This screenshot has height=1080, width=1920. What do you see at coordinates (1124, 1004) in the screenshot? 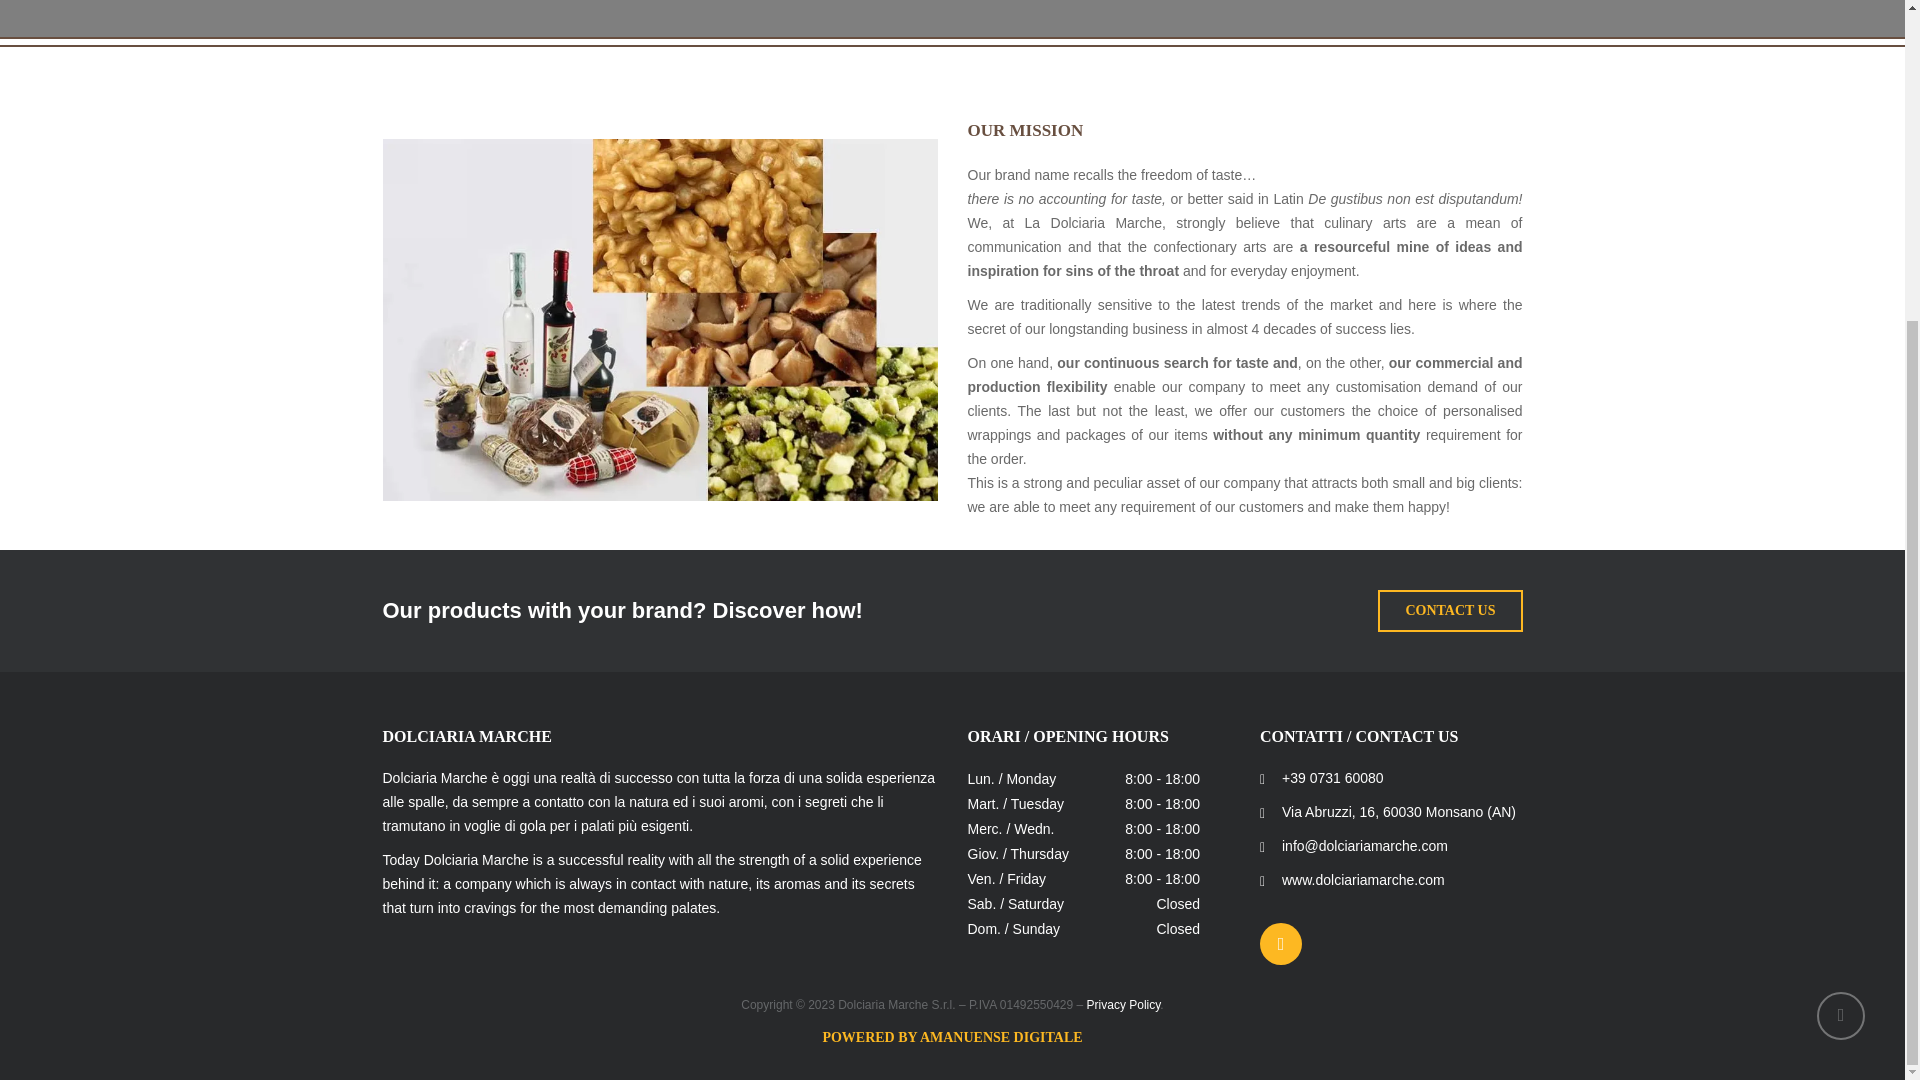
I see `Privacy Policy` at bounding box center [1124, 1004].